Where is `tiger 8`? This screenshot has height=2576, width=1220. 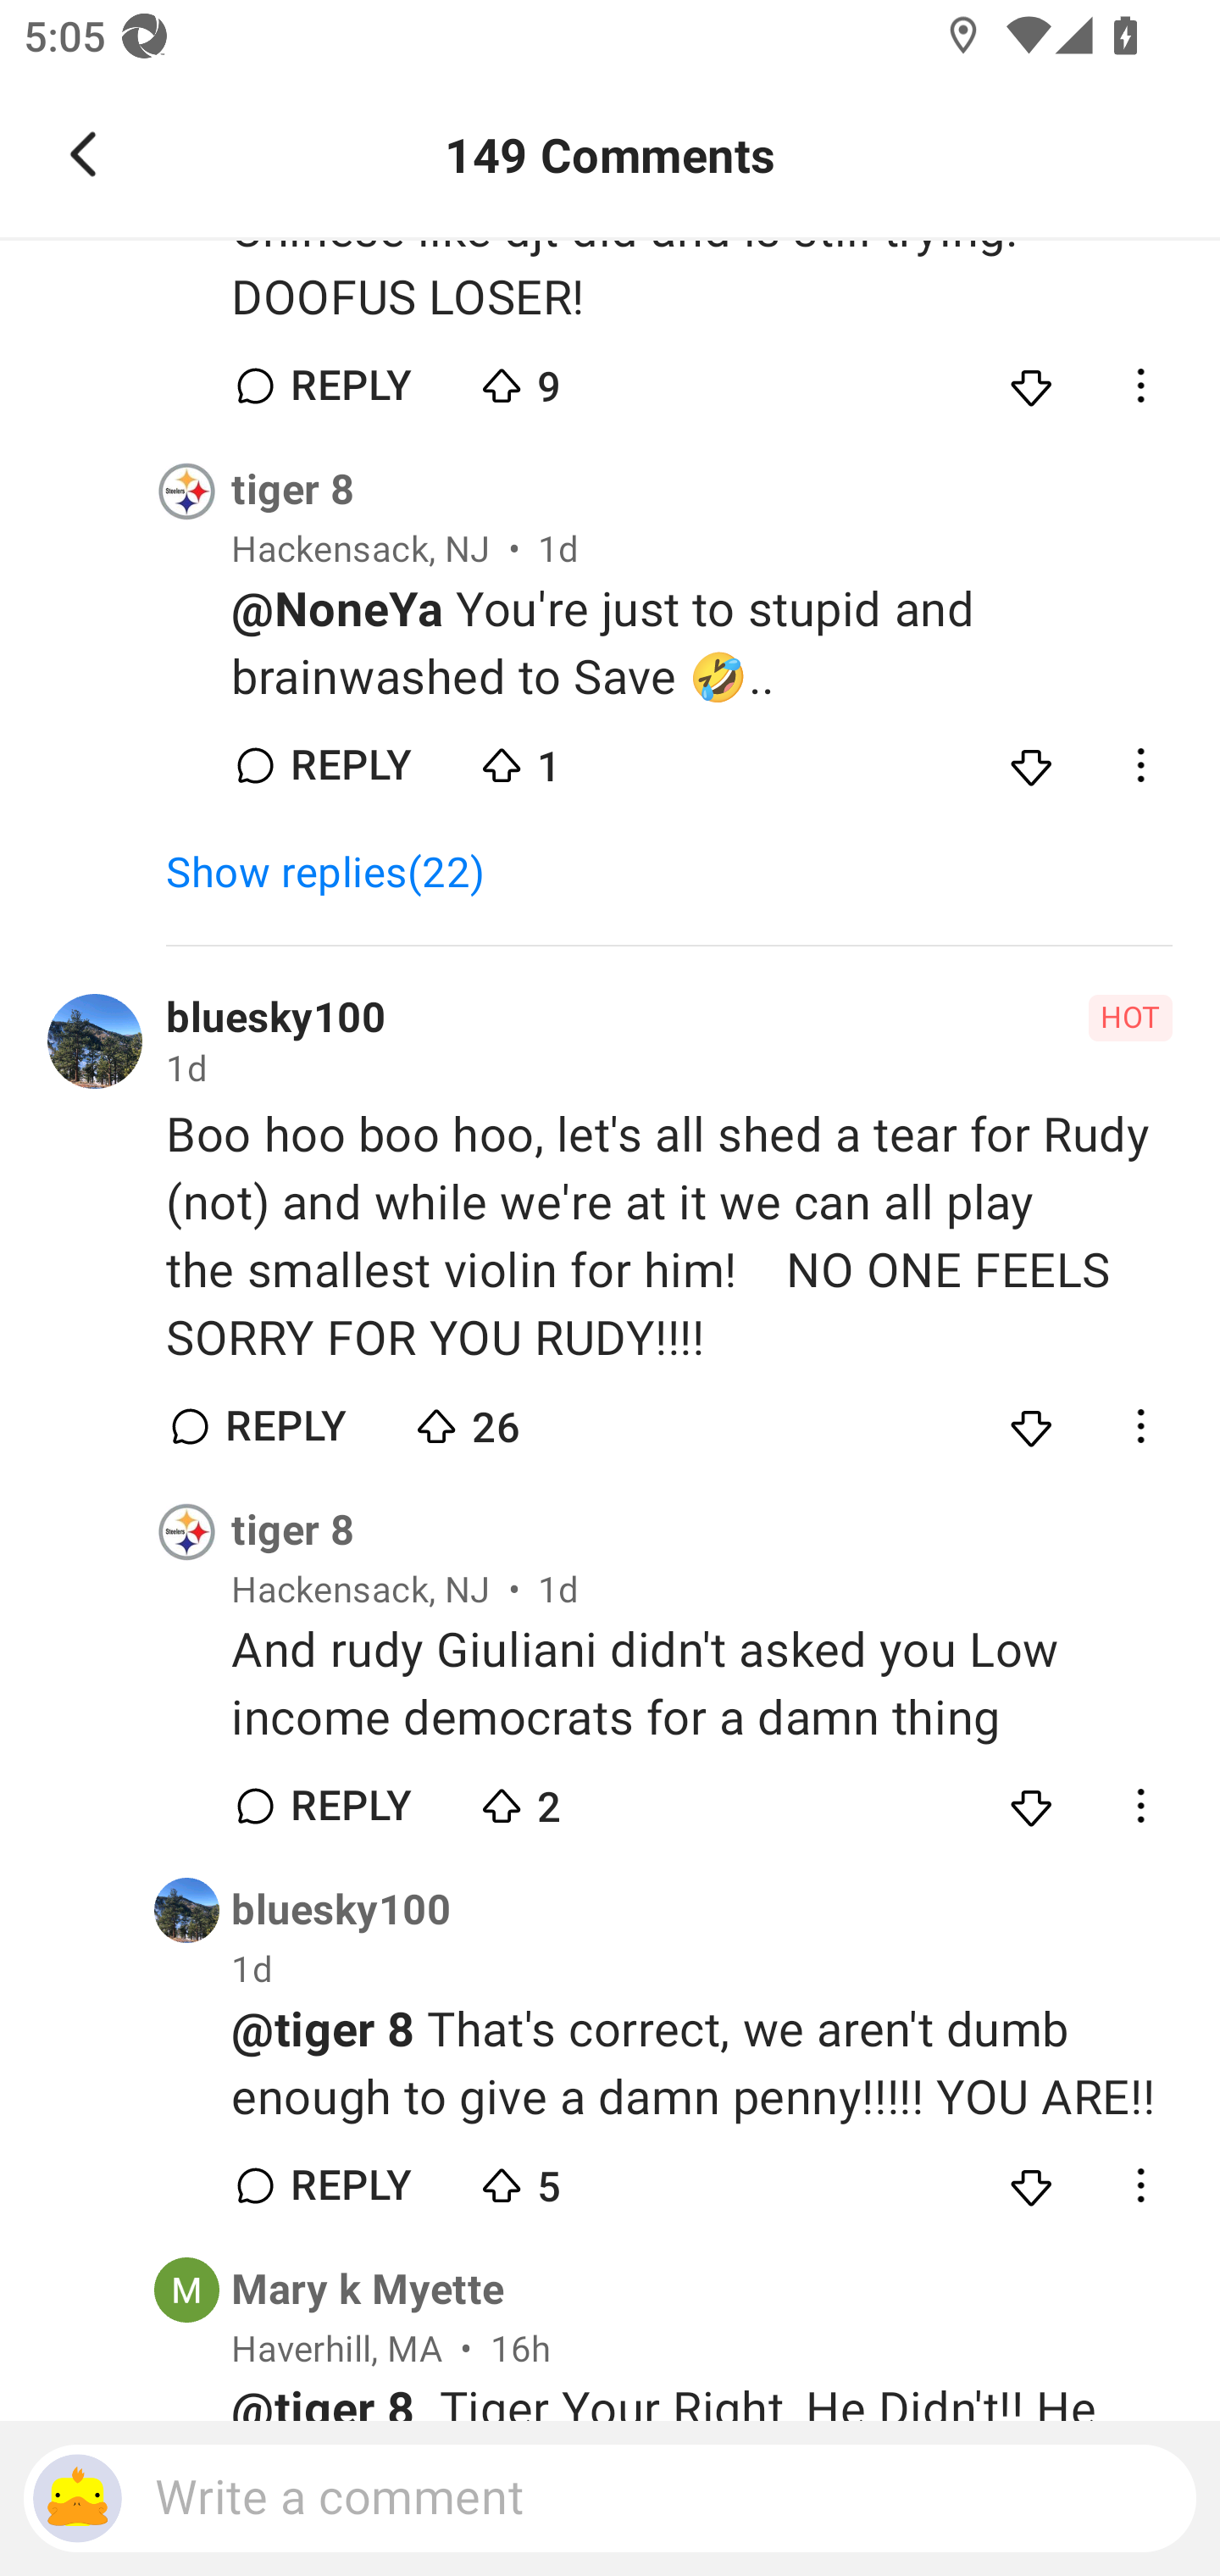 tiger 8 is located at coordinates (293, 1531).